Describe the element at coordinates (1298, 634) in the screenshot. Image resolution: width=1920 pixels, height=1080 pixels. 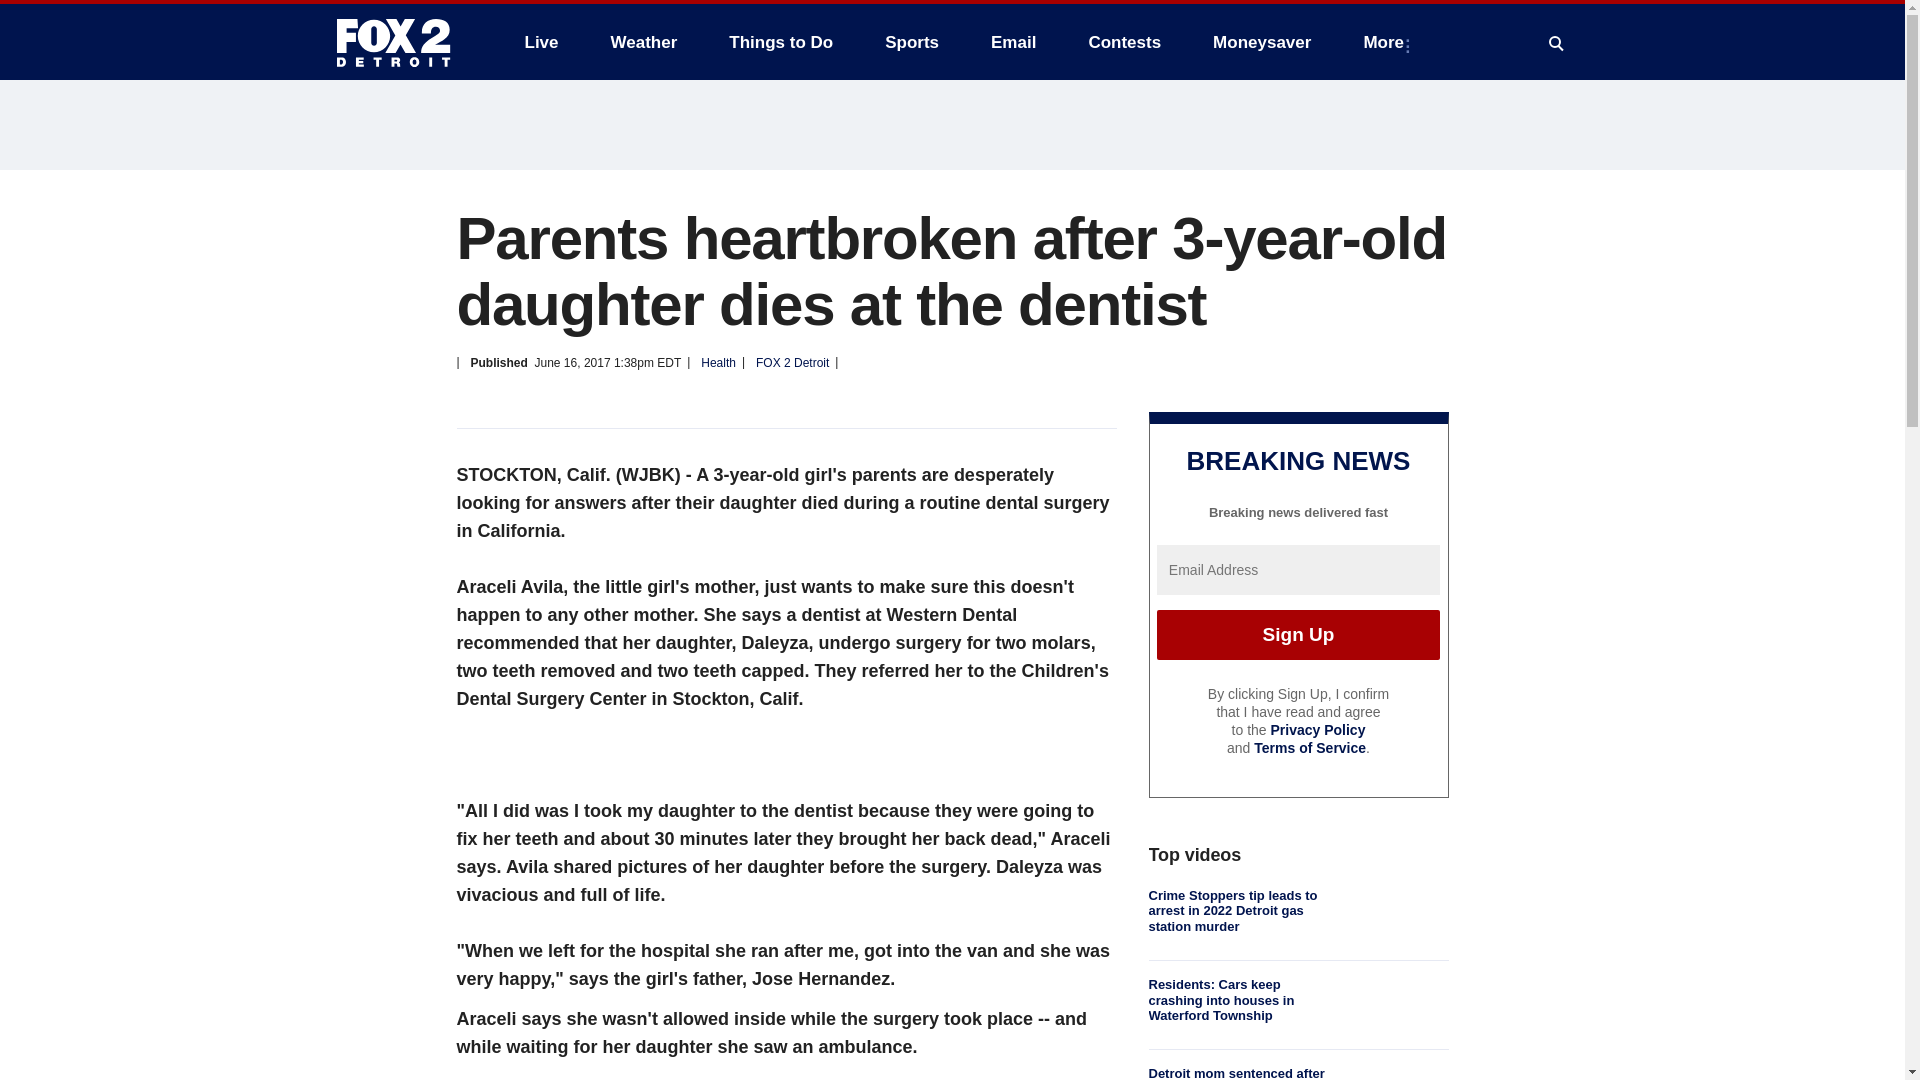
I see `Sign Up` at that location.